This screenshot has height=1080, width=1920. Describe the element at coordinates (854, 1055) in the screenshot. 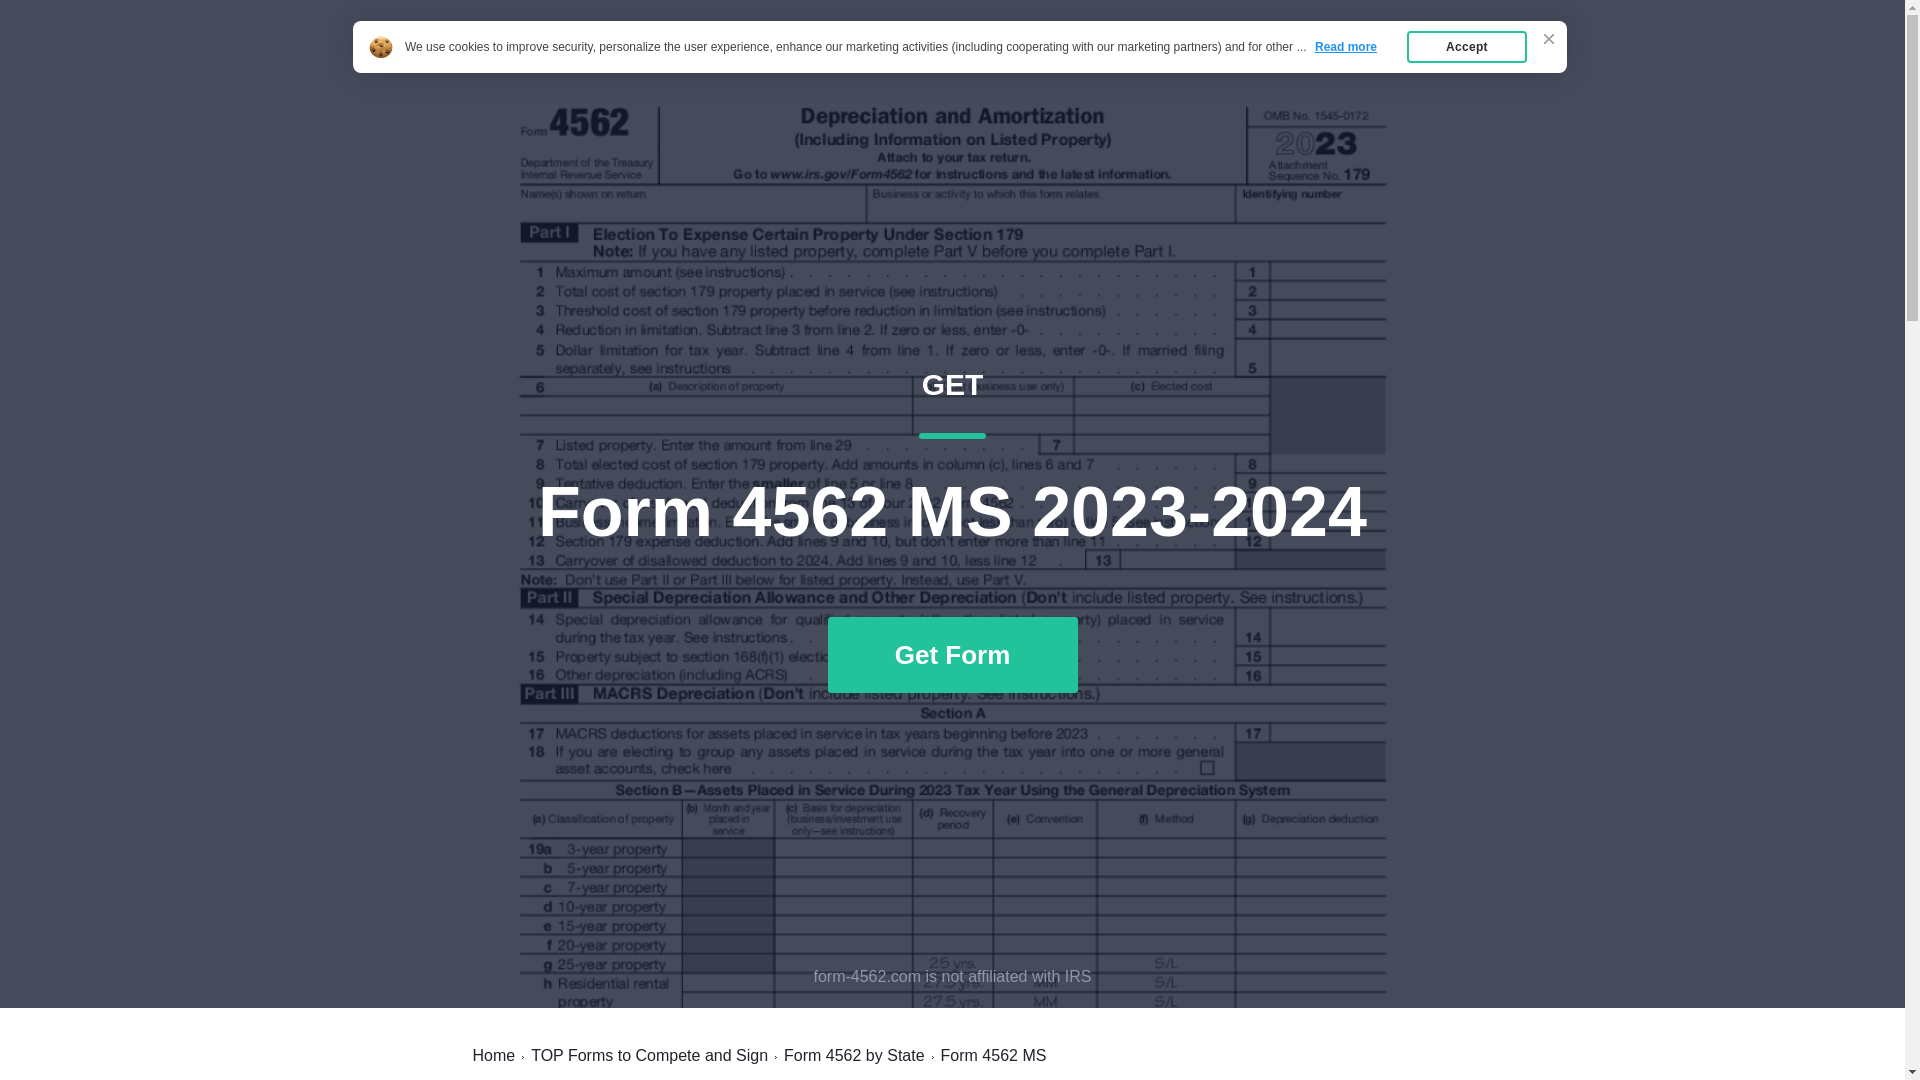

I see `Form 4562 by State` at that location.